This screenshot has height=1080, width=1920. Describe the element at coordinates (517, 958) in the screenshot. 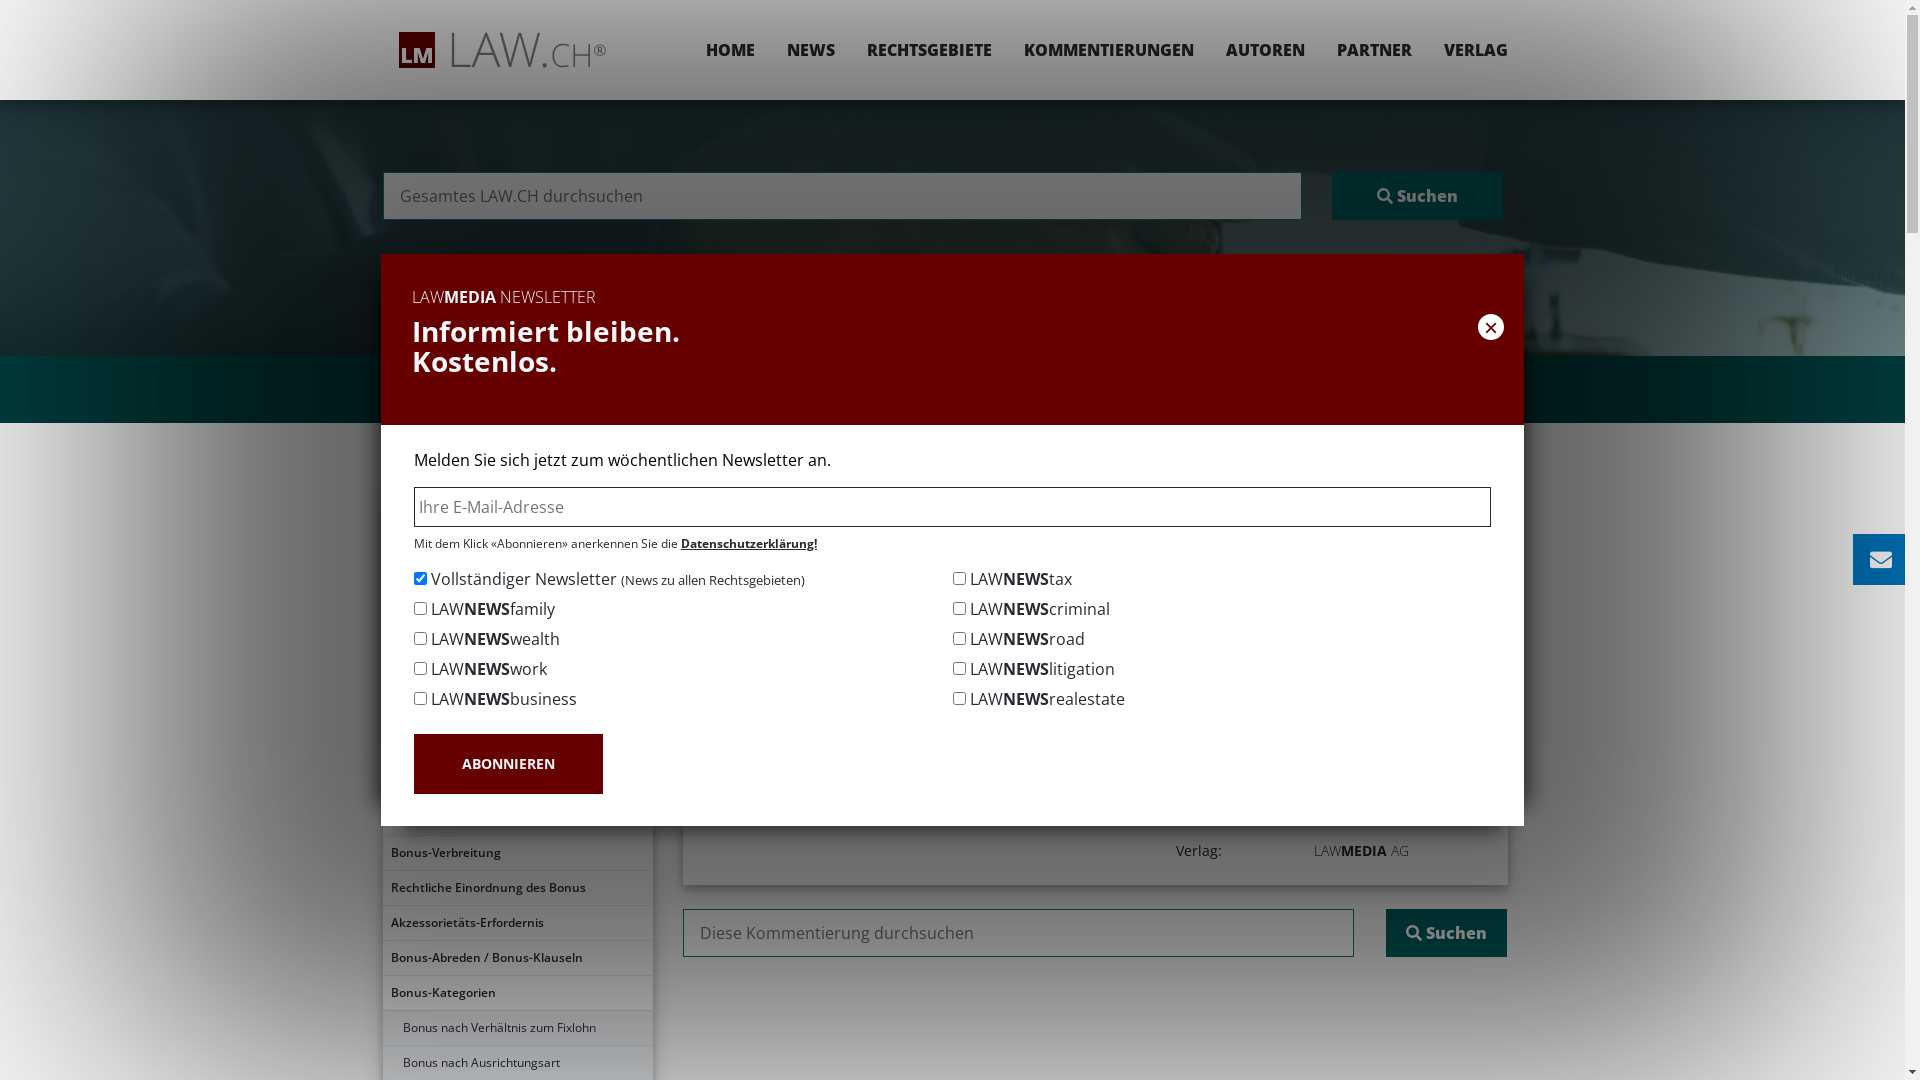

I see `Bonus-Abreden / Bonus-Klauseln` at that location.